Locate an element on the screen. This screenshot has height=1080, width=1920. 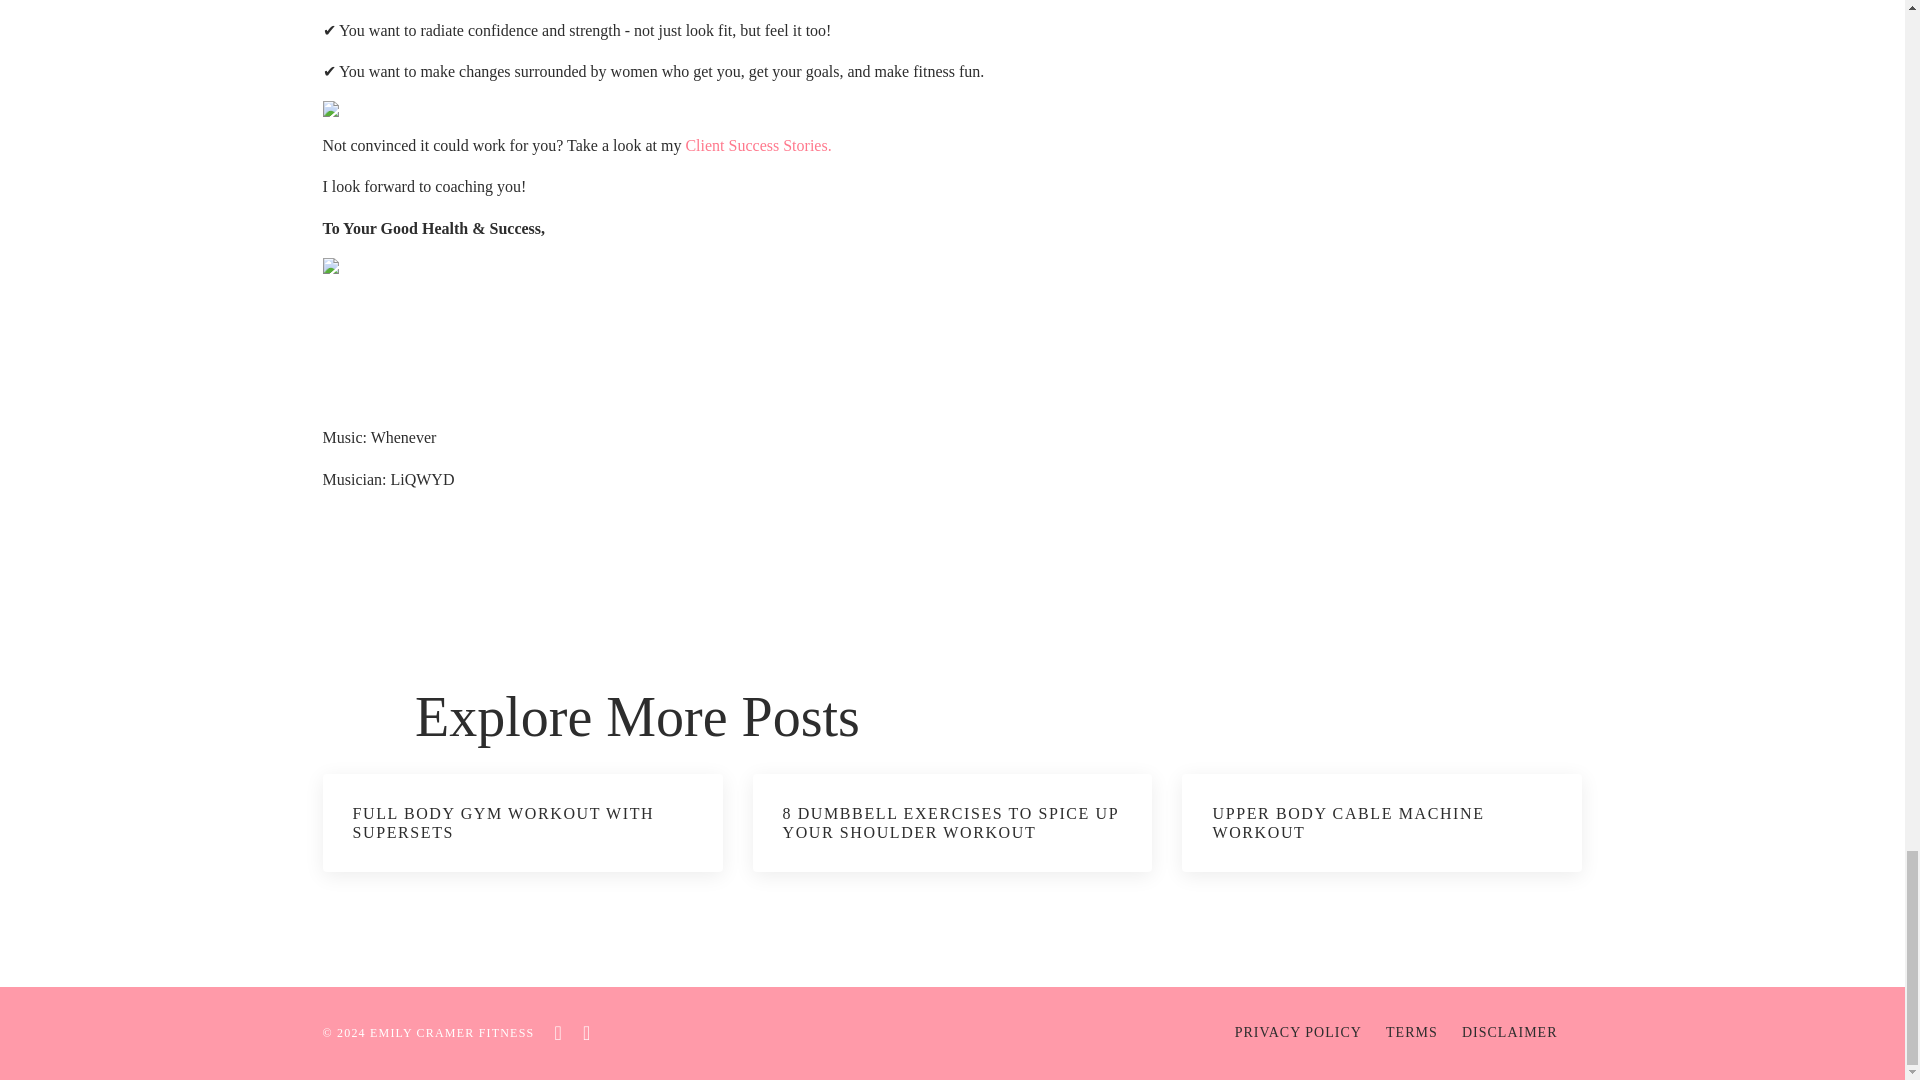
Client Success Stories is located at coordinates (758, 146).